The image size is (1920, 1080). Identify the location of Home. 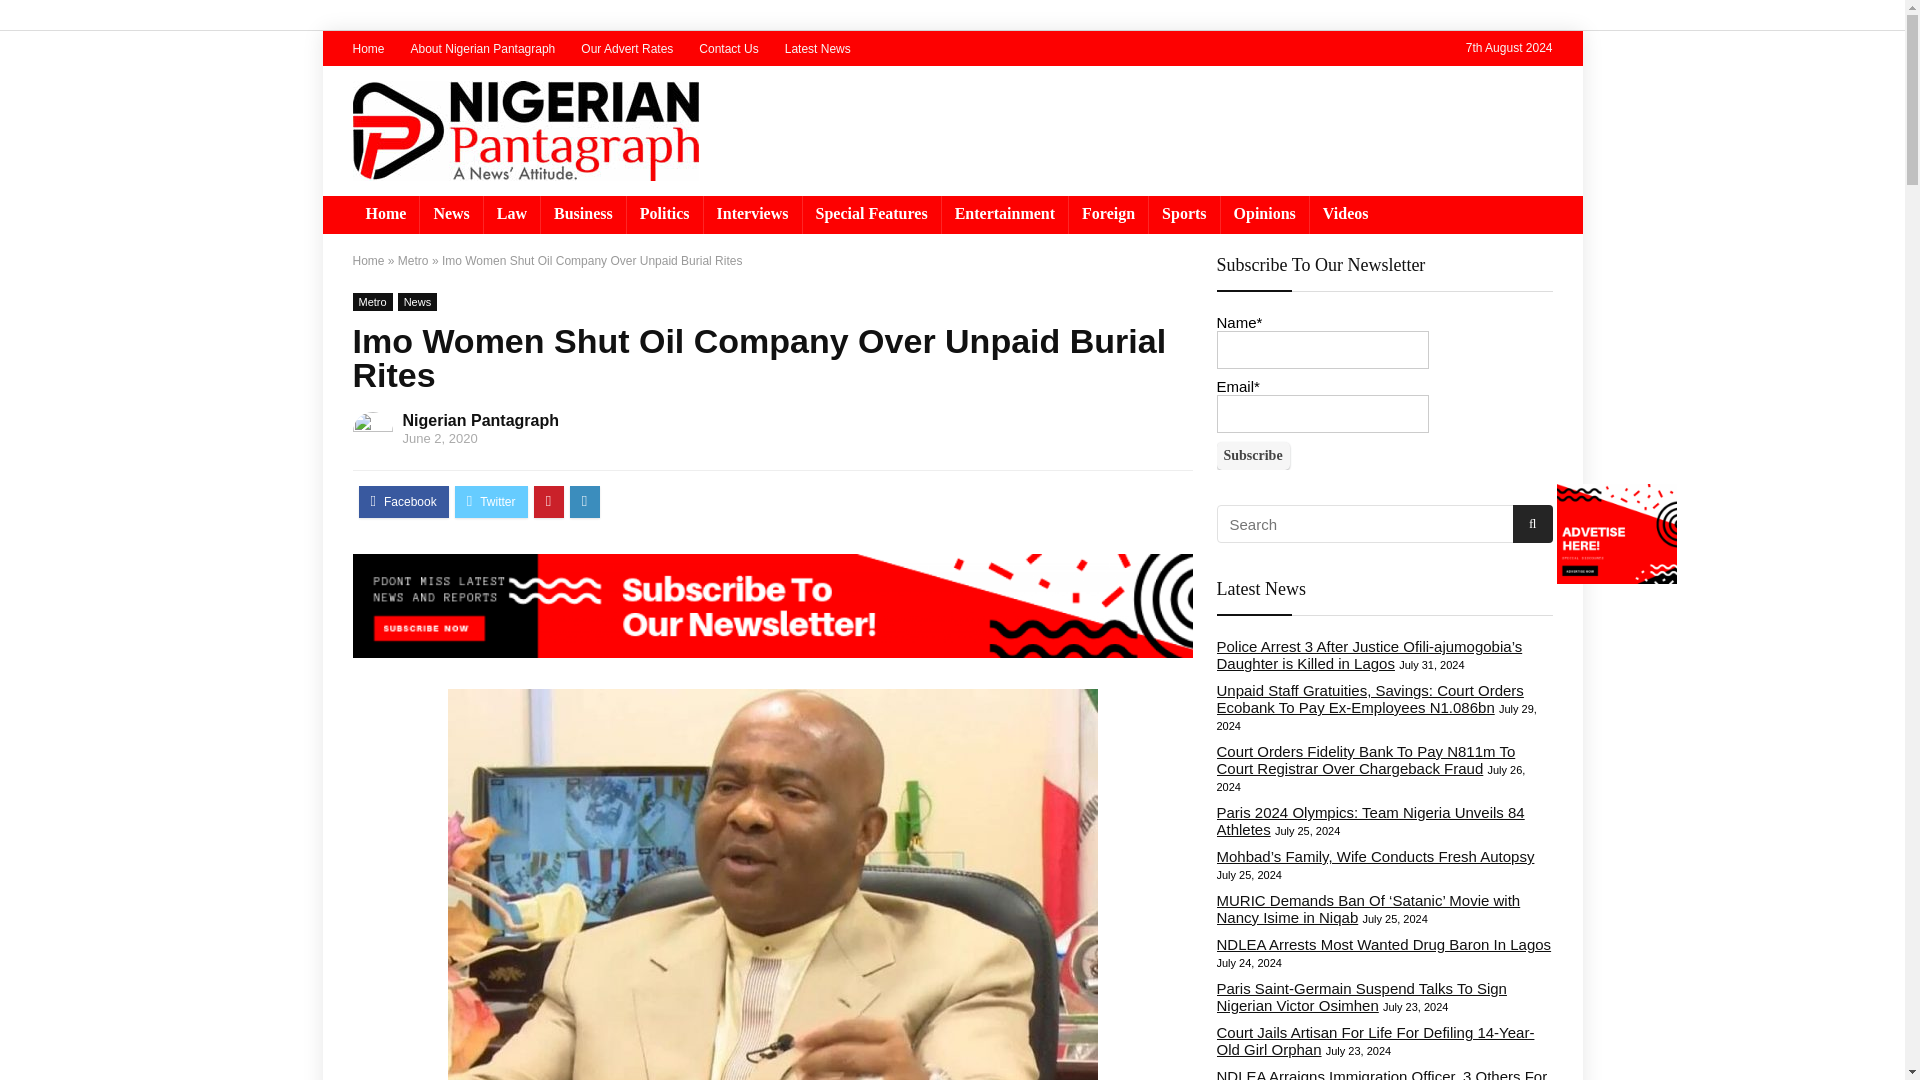
(368, 260).